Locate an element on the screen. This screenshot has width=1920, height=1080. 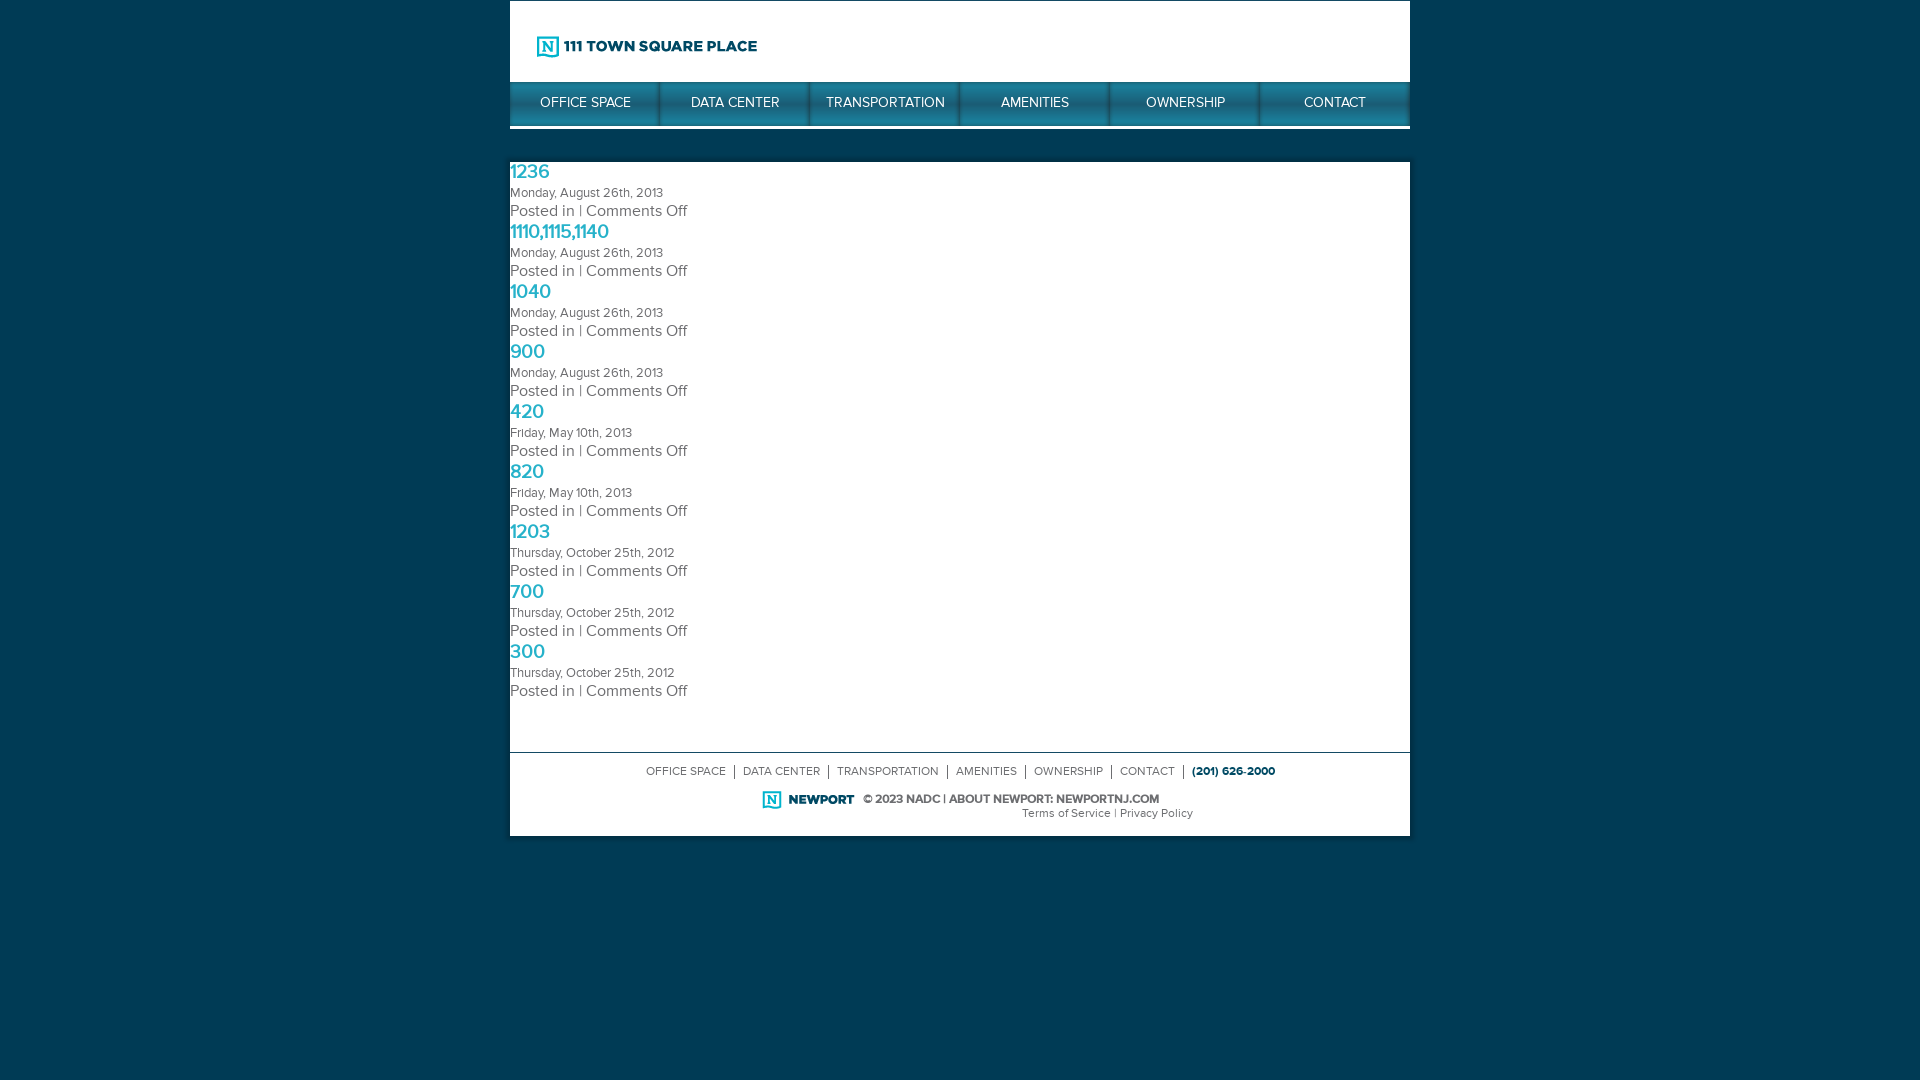
1110,1115,1140 is located at coordinates (560, 232).